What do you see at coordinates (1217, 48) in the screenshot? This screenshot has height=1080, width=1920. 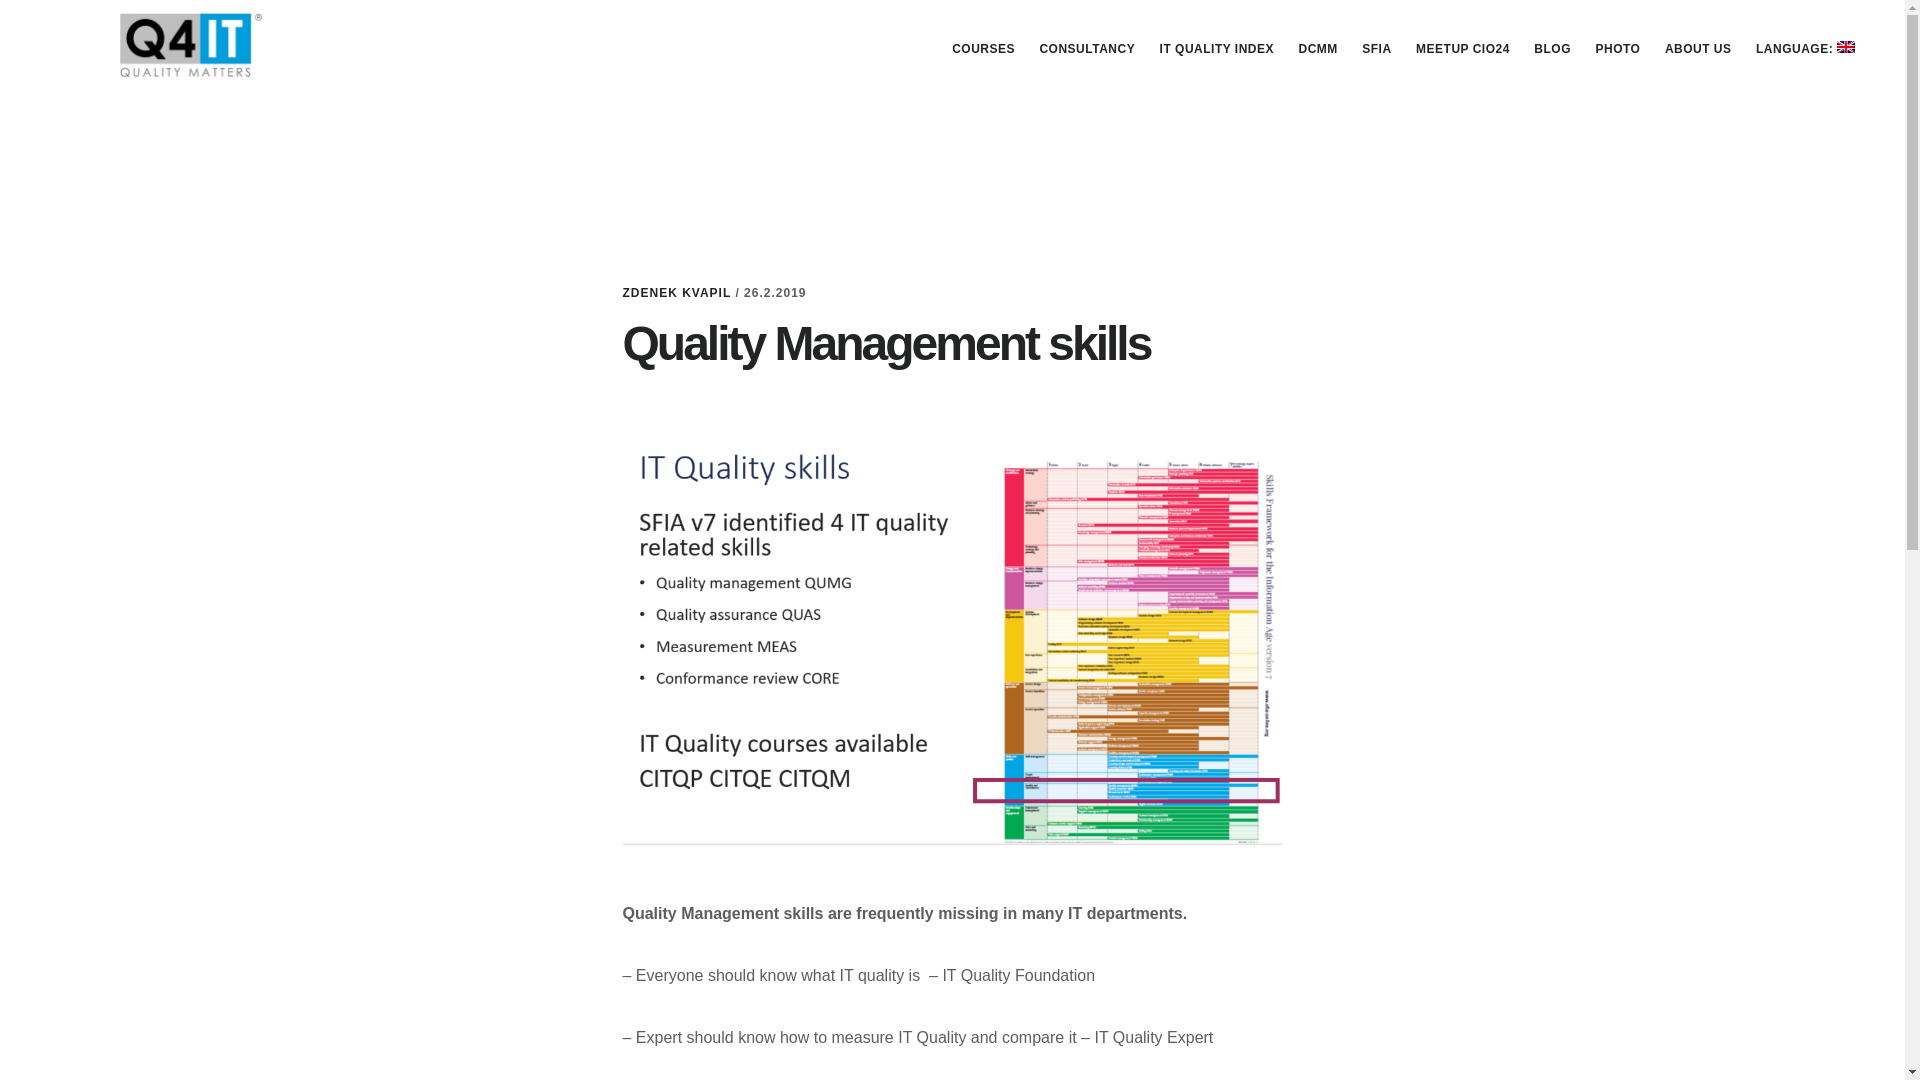 I see `IT QUALITY INDEX` at bounding box center [1217, 48].